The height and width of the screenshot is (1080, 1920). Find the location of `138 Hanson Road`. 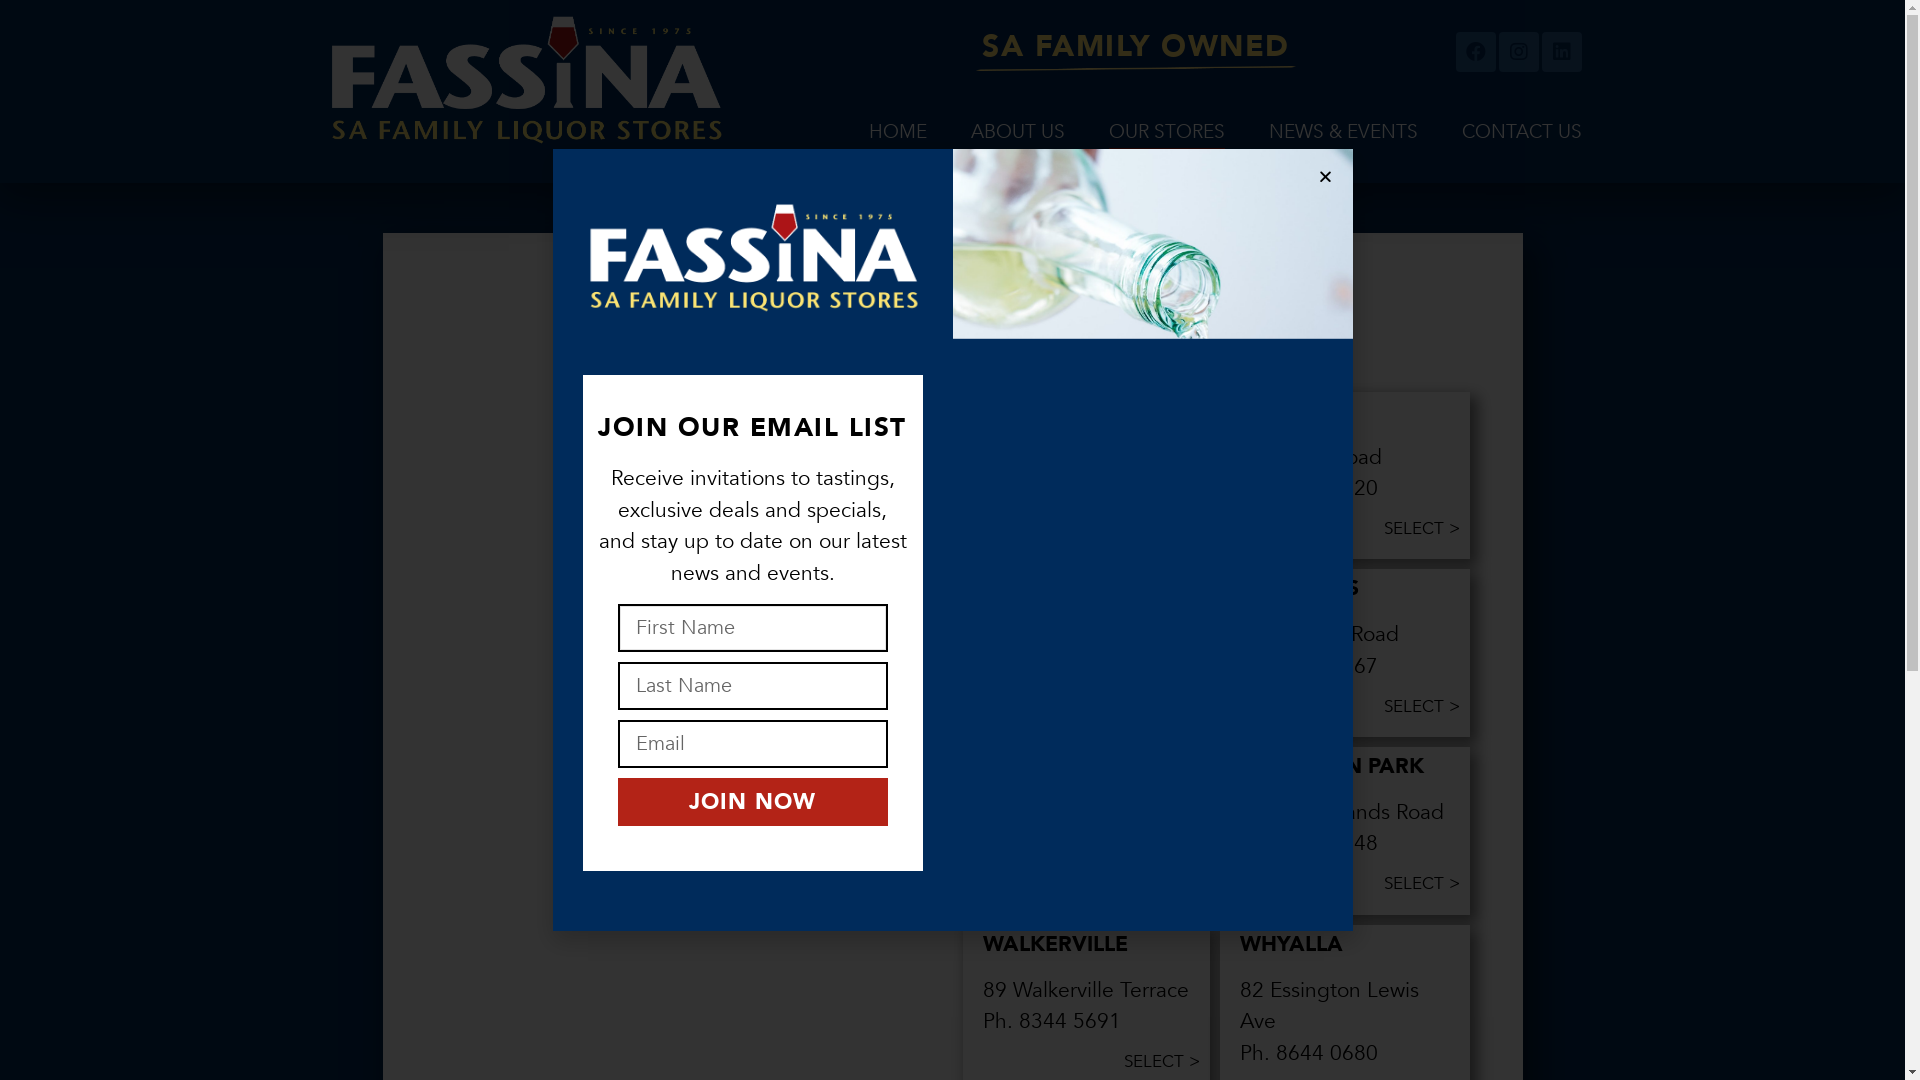

138 Hanson Road is located at coordinates (1066, 634).